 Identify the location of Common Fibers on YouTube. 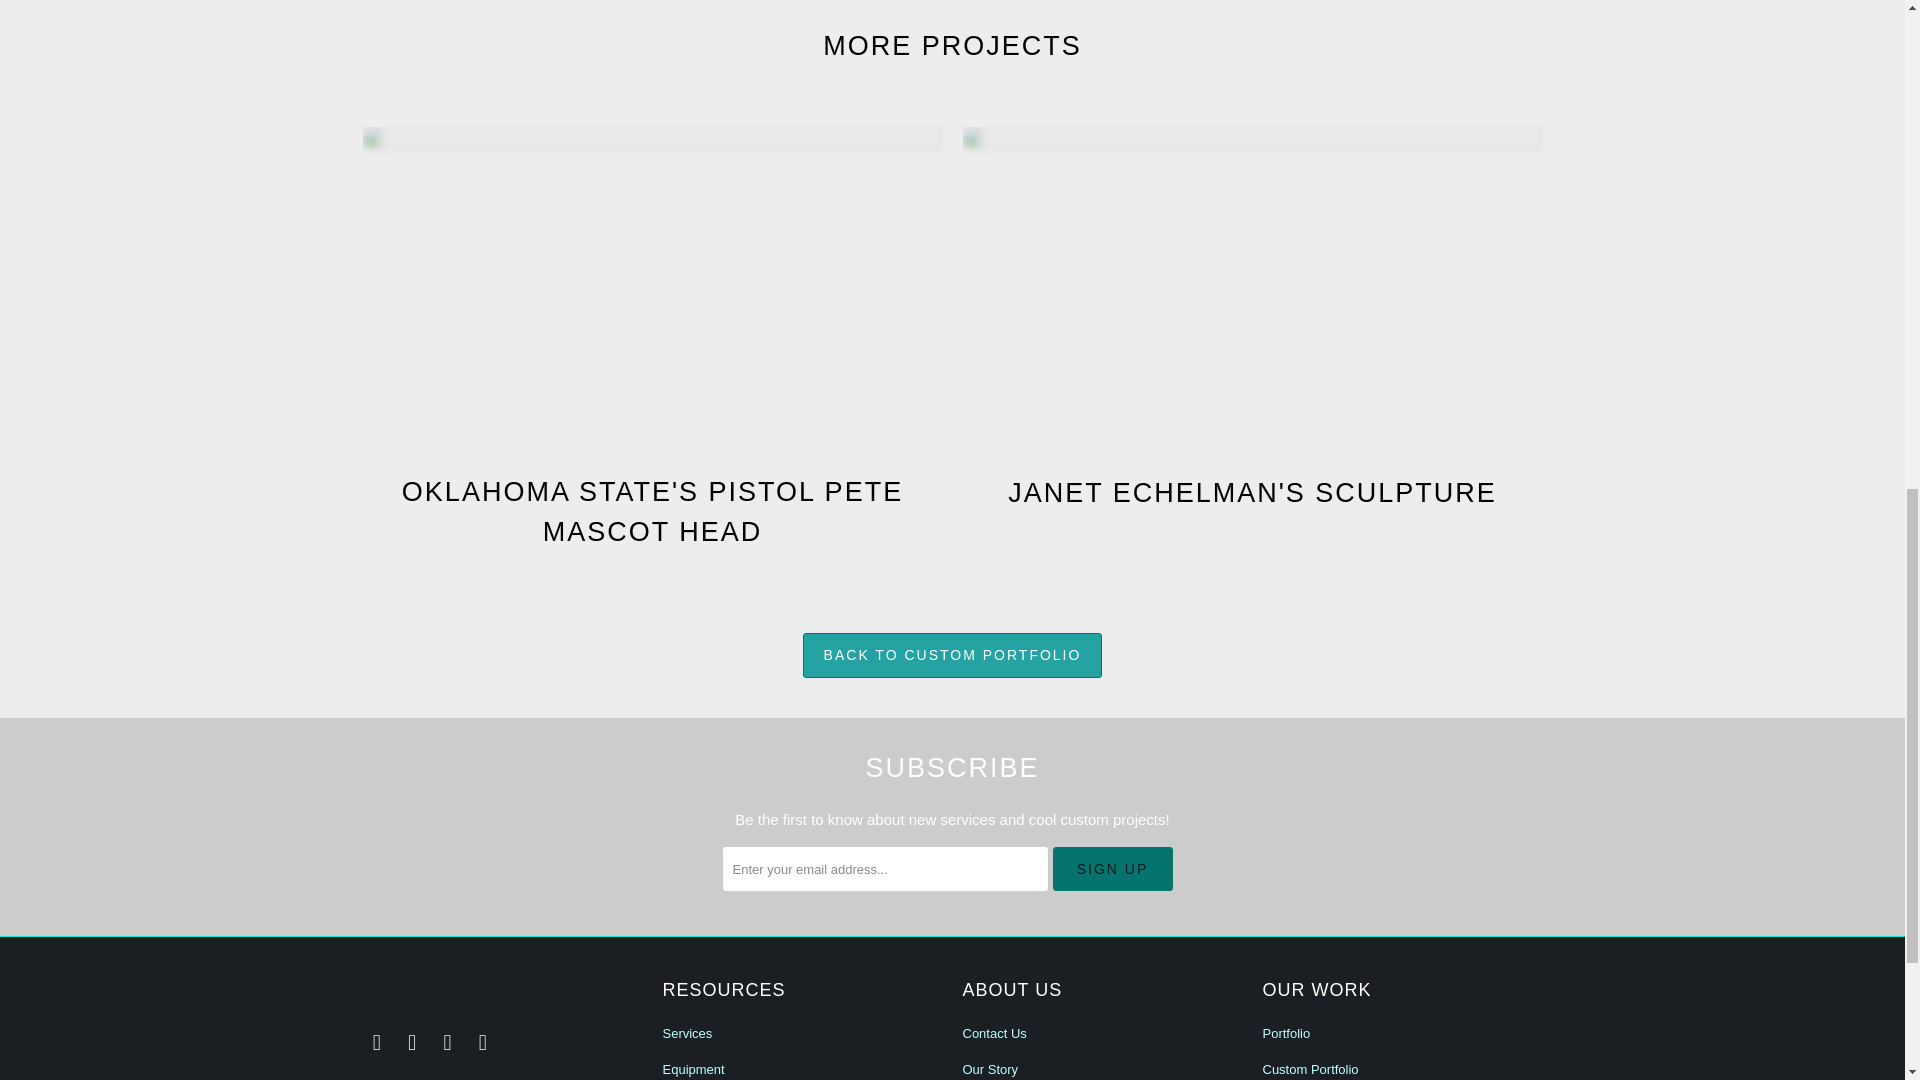
(482, 1043).